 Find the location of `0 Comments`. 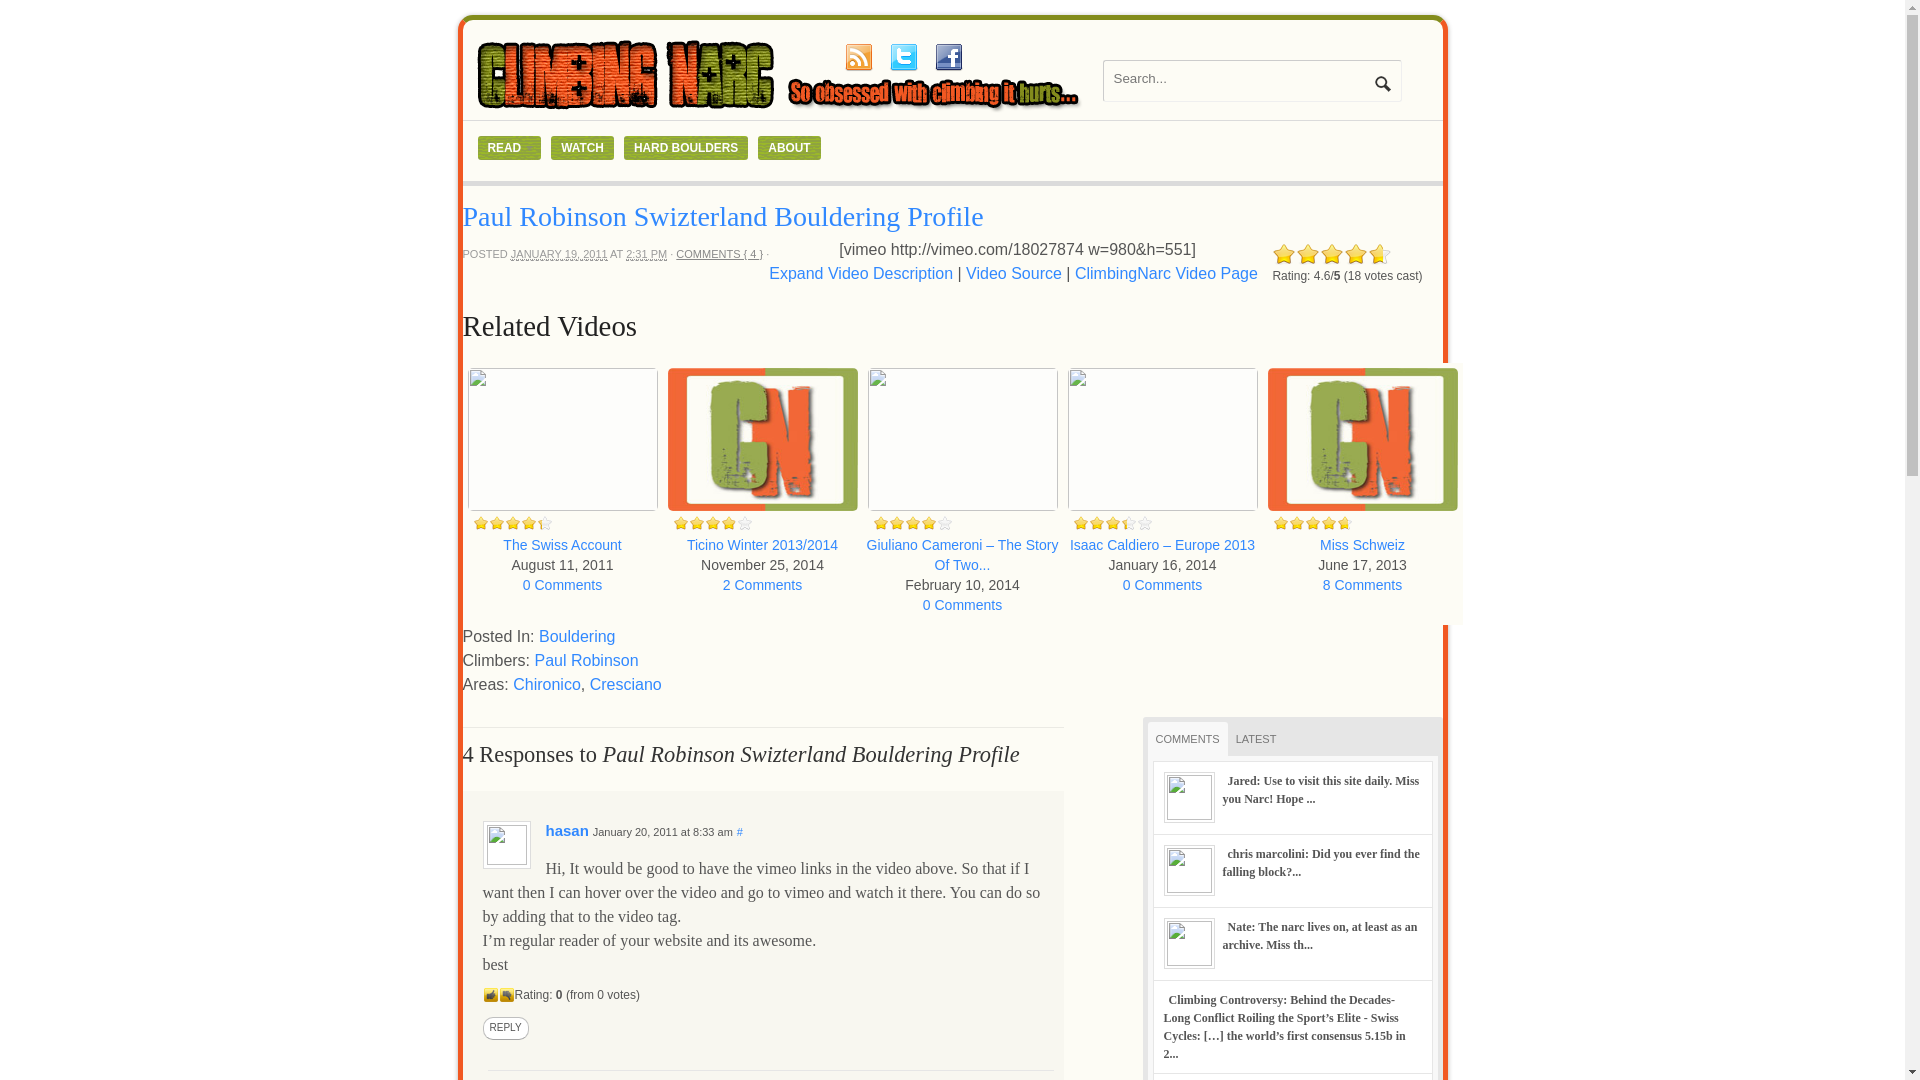

0 Comments is located at coordinates (562, 584).